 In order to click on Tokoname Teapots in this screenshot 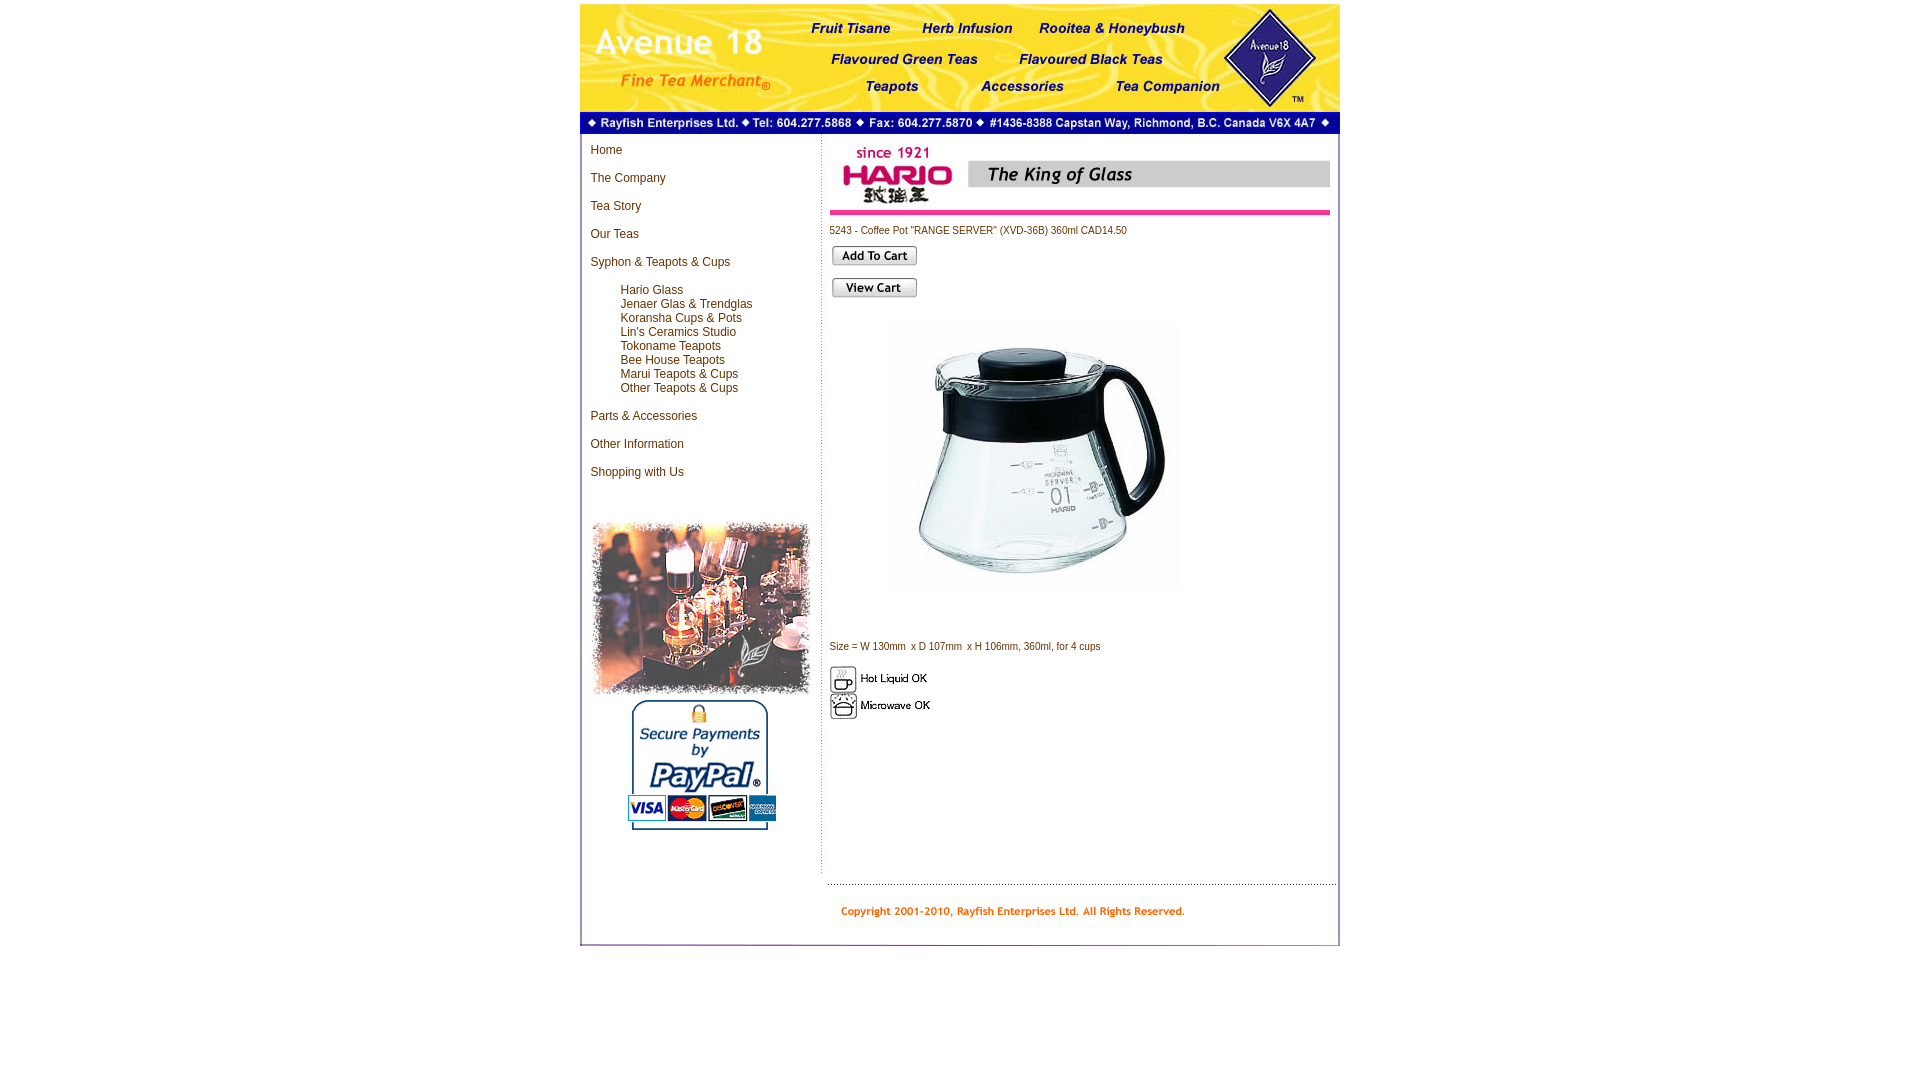, I will do `click(670, 346)`.